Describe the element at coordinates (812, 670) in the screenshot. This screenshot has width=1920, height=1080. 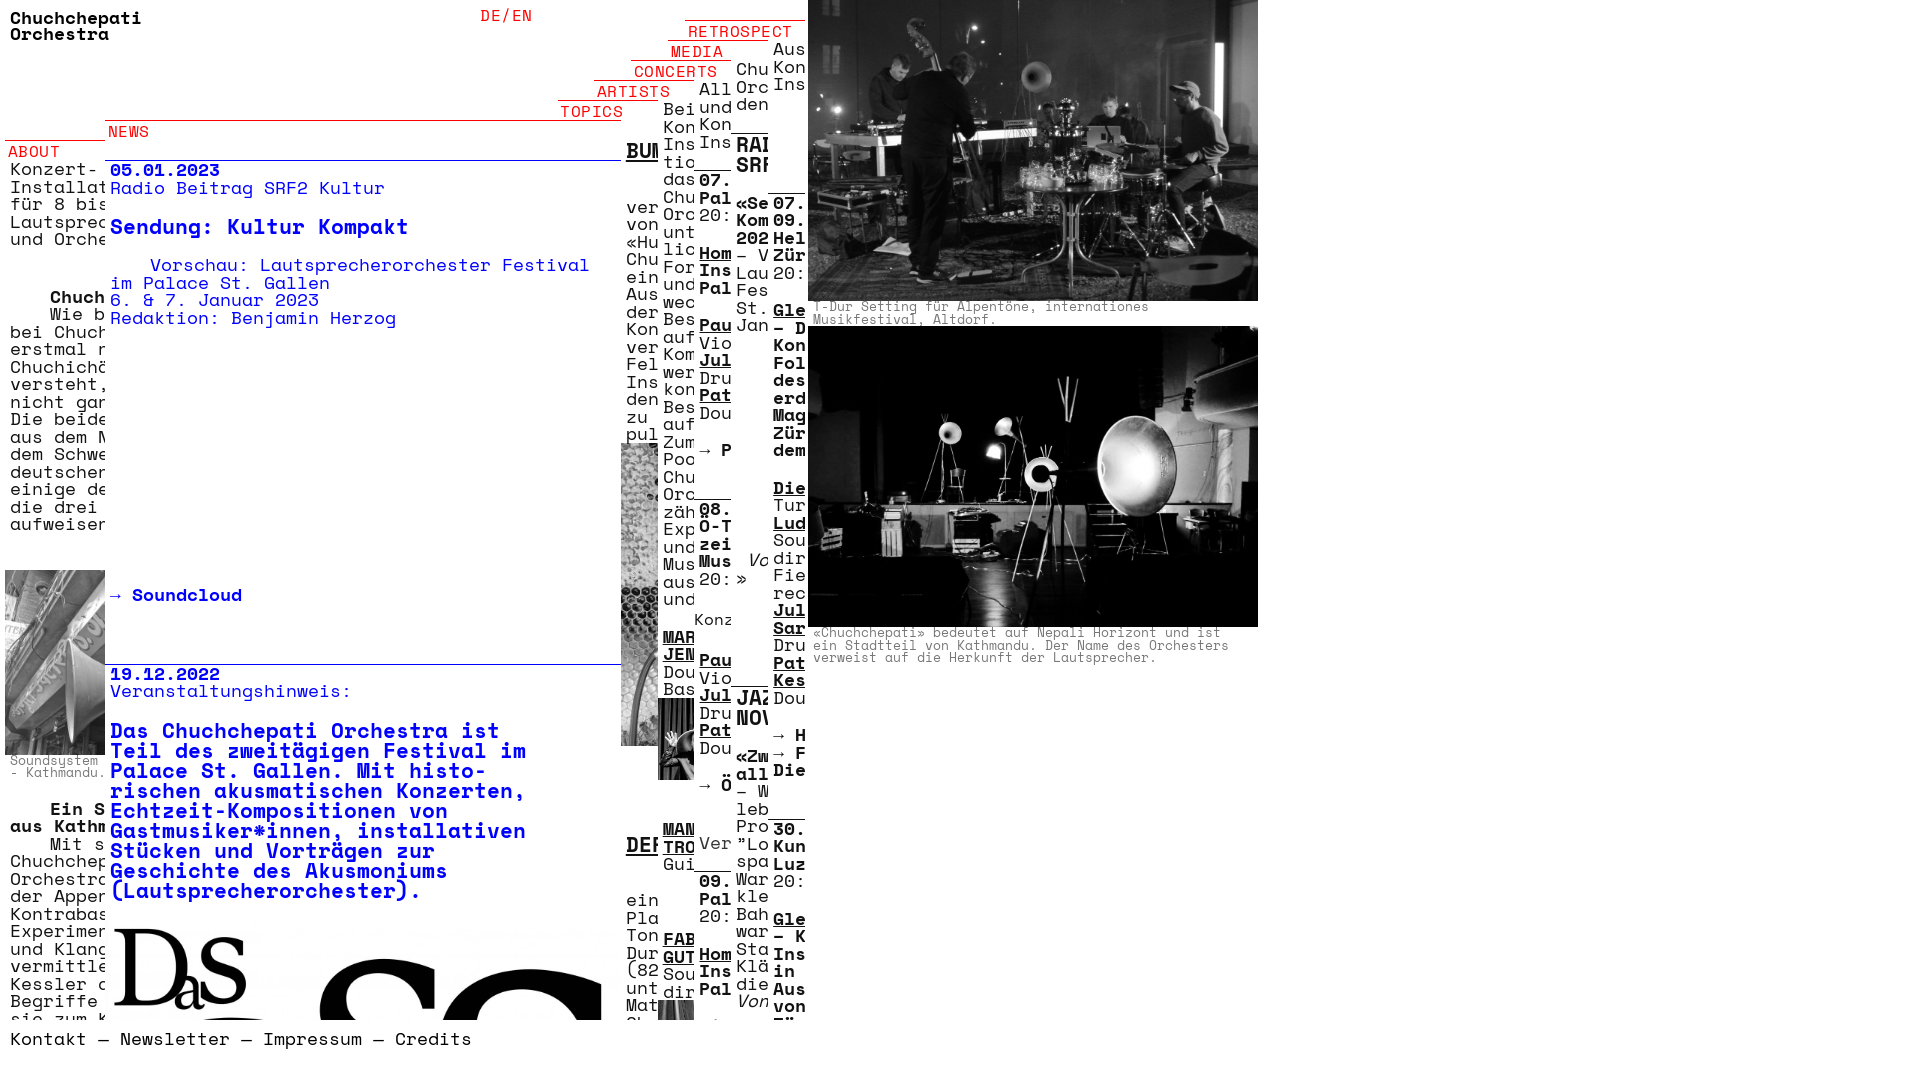
I see `Patrick Kessler` at that location.